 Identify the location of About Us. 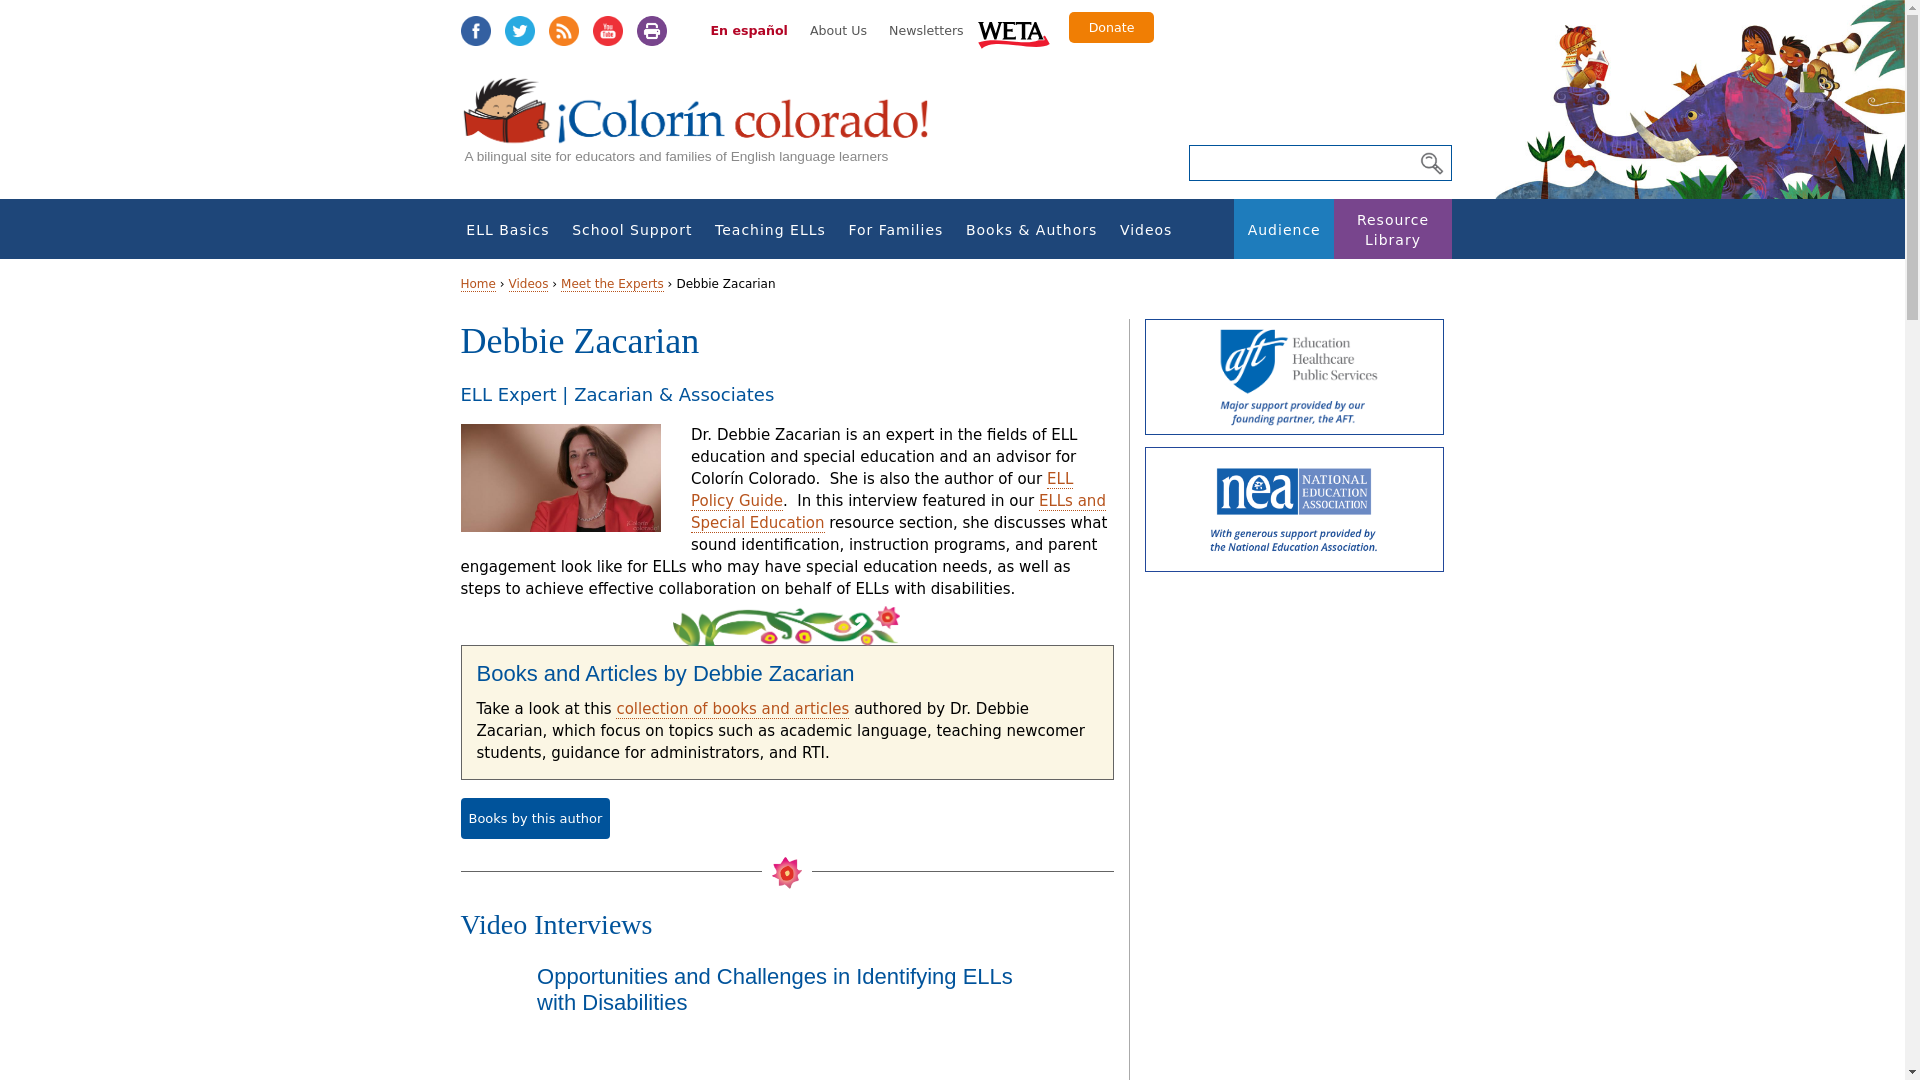
(838, 30).